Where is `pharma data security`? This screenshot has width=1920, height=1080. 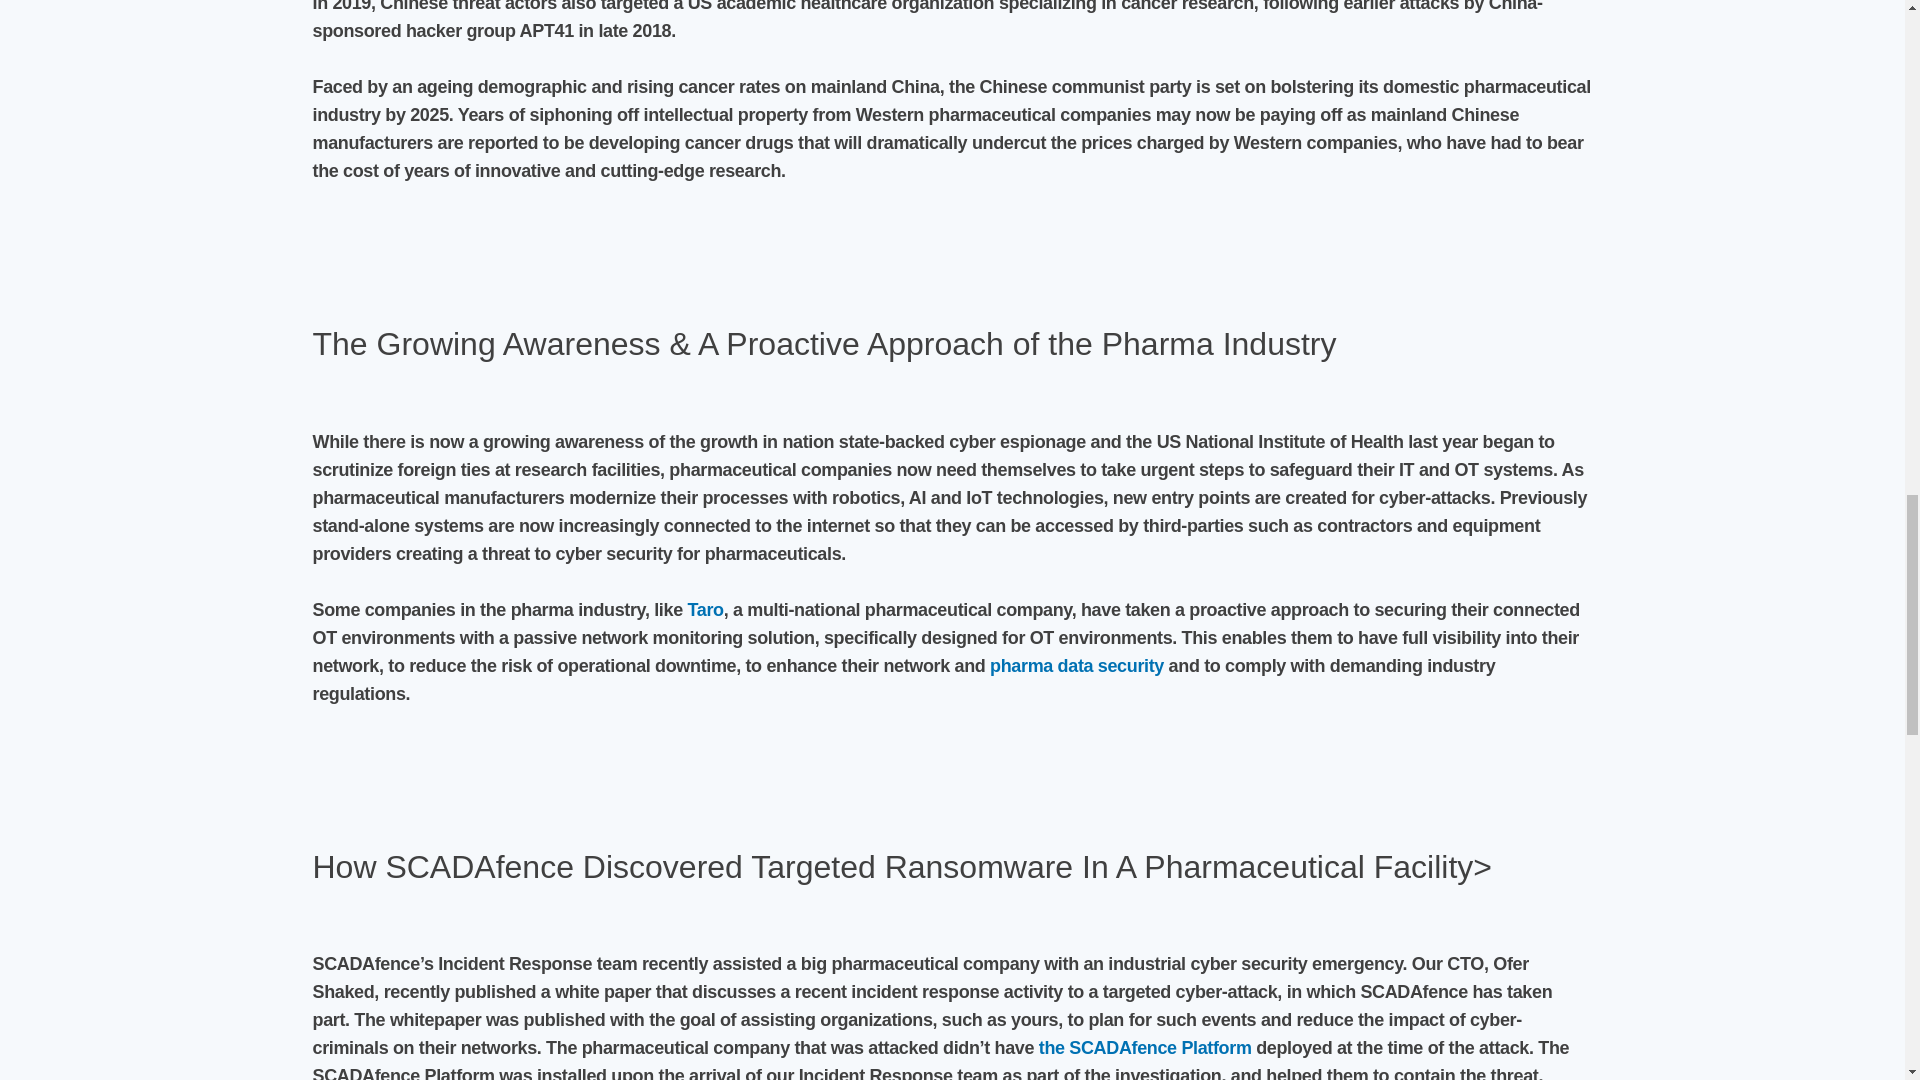
pharma data security is located at coordinates (1076, 666).